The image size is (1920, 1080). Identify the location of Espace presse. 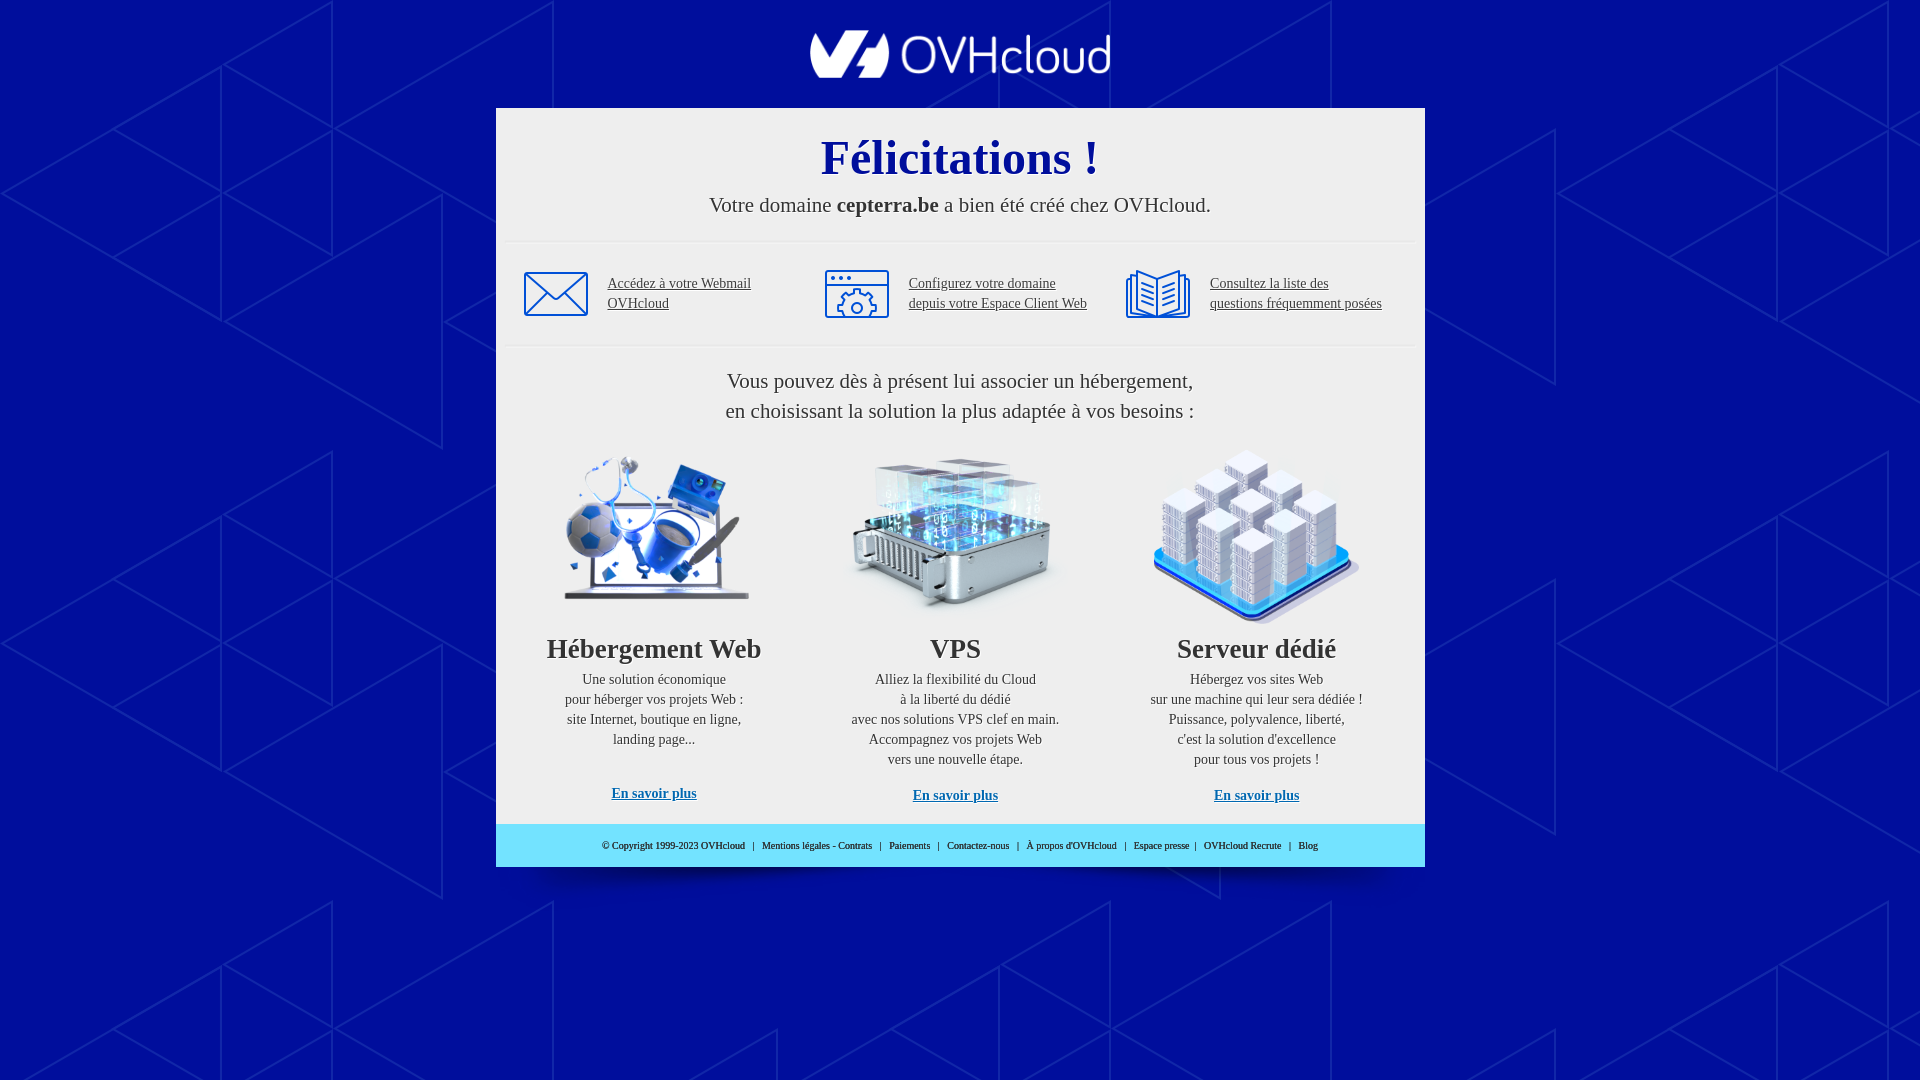
(1162, 846).